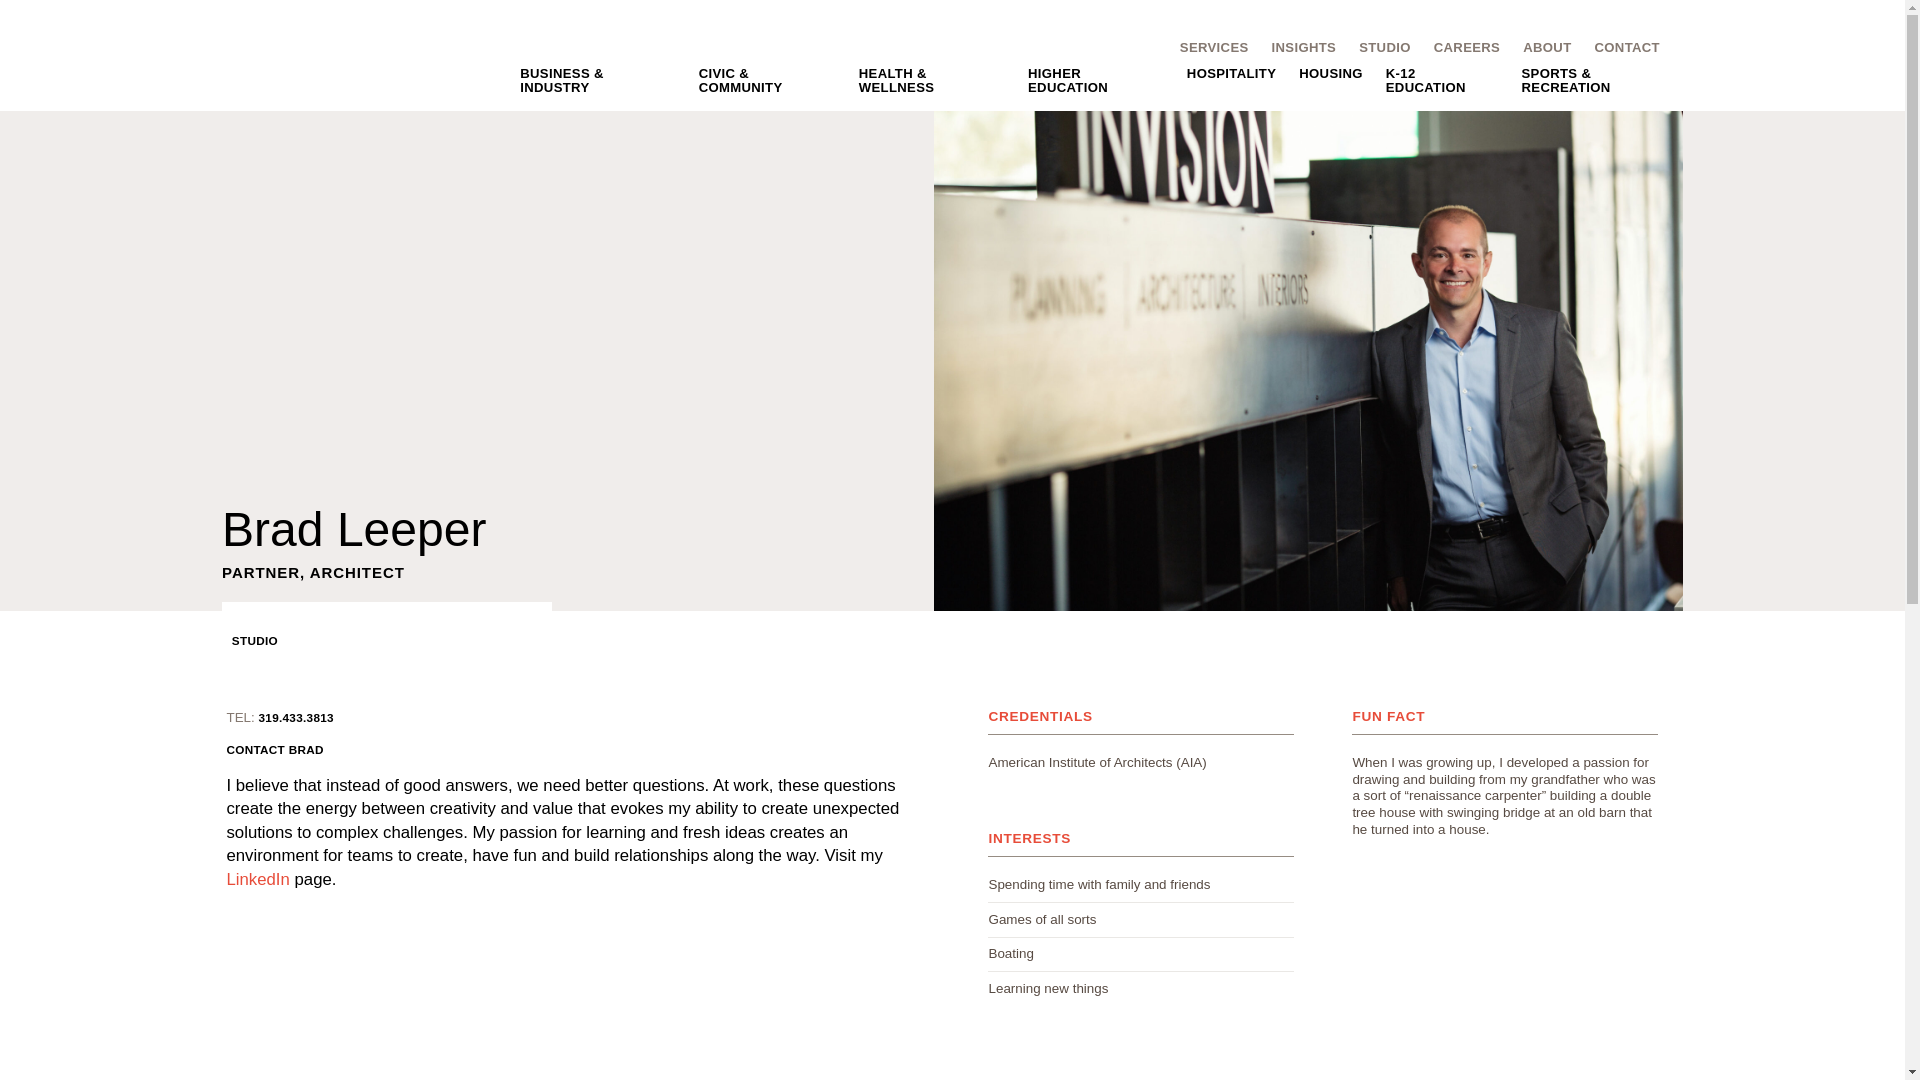  I want to click on ABOUT, so click(1534, 47).